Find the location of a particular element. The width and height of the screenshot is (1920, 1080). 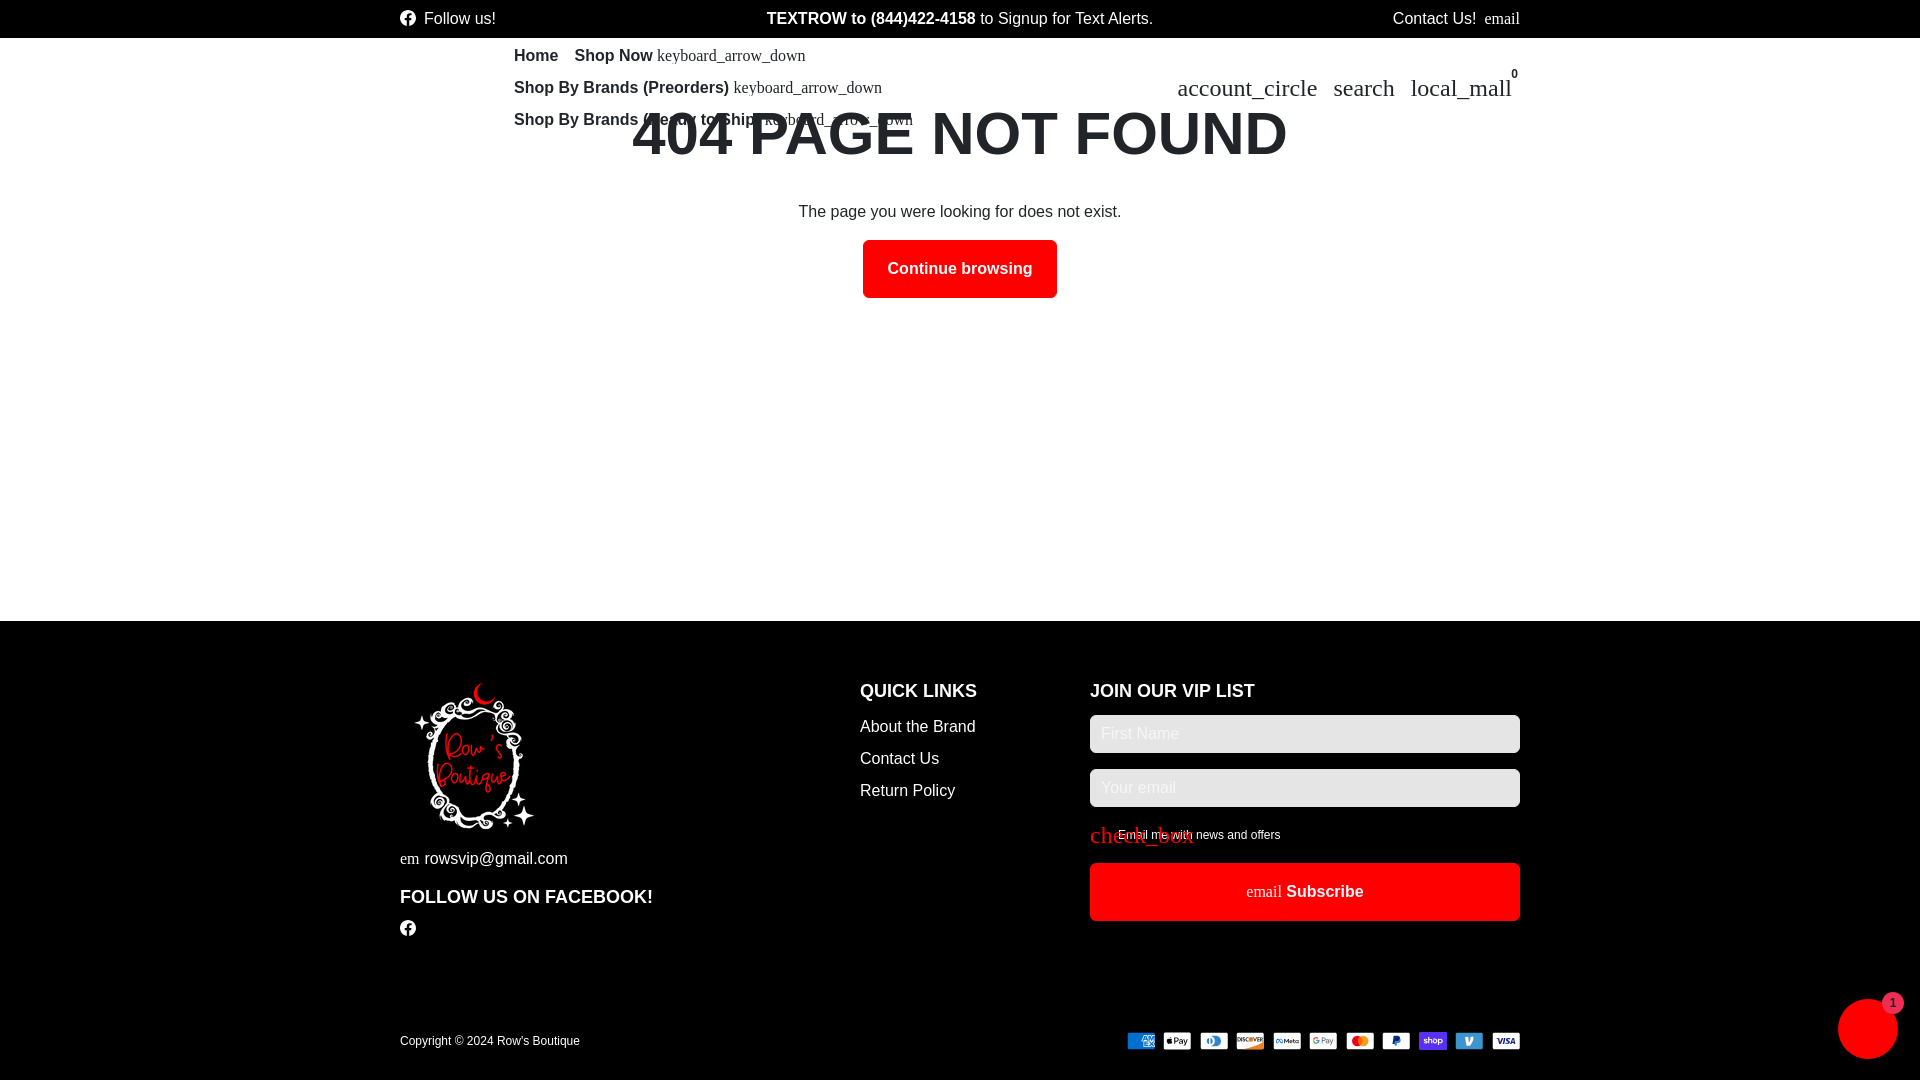

Mastercard is located at coordinates (1360, 1040).